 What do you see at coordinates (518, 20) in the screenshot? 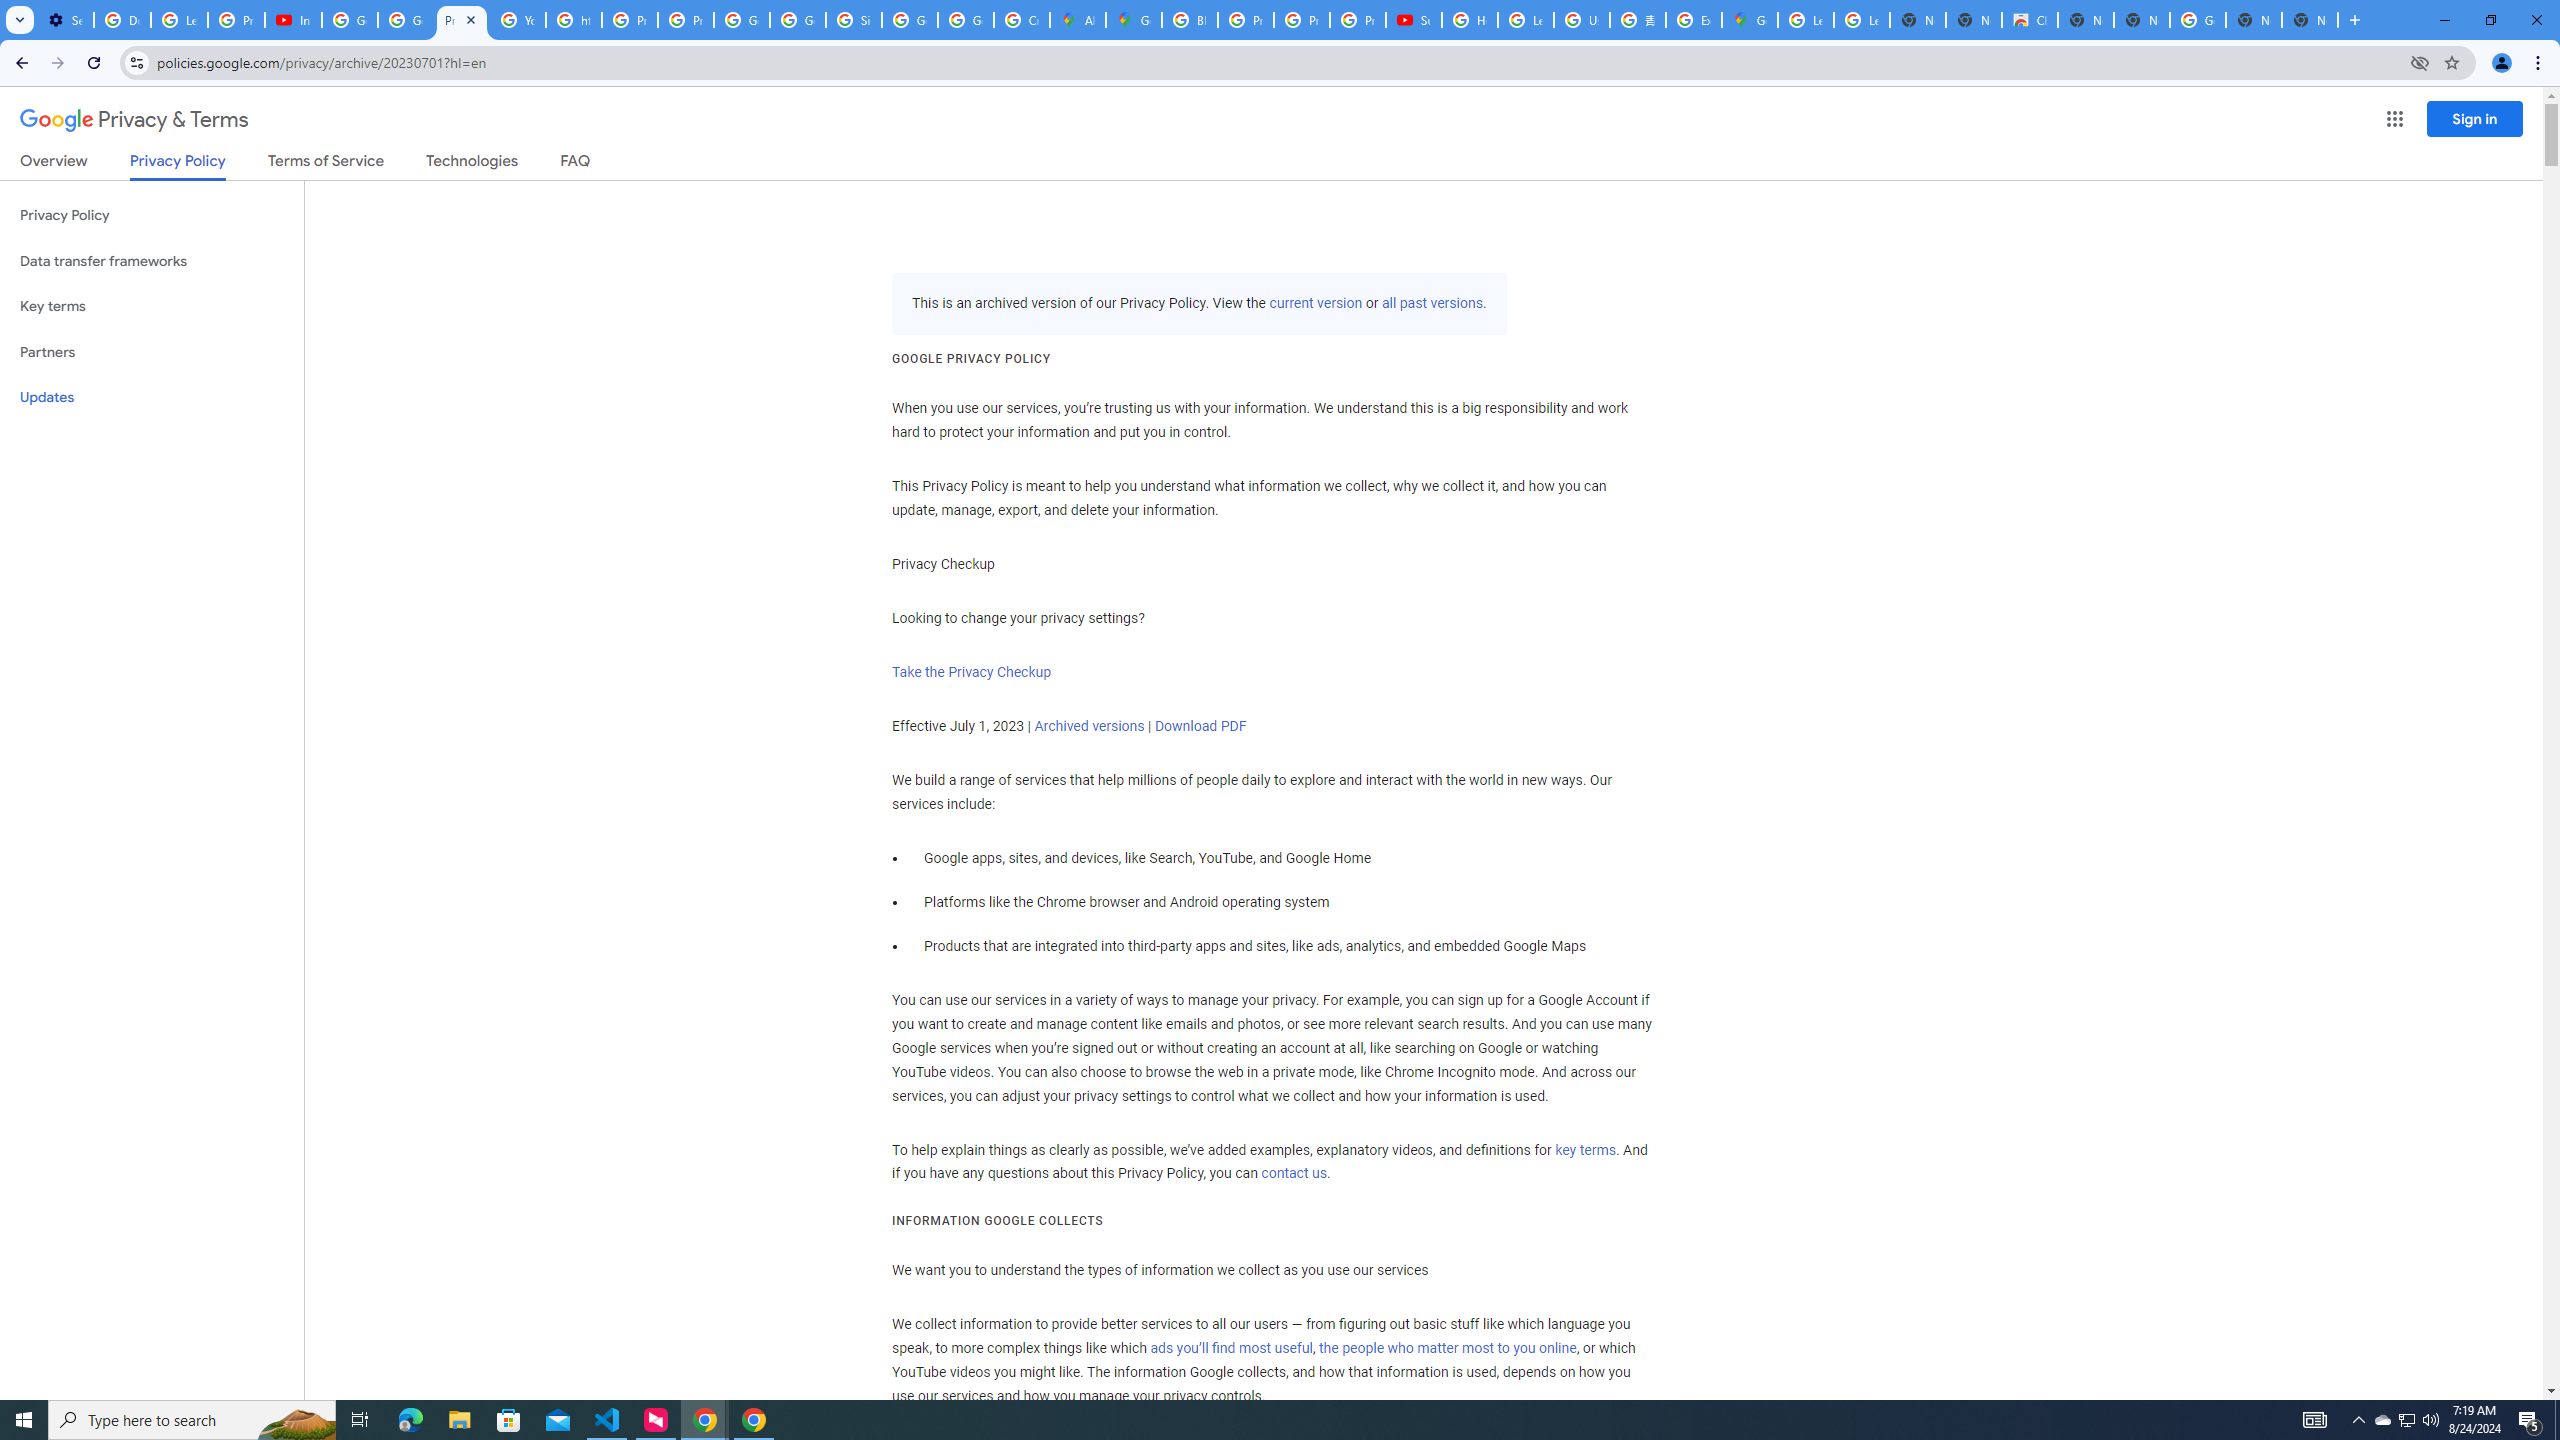
I see `YouTube` at bounding box center [518, 20].